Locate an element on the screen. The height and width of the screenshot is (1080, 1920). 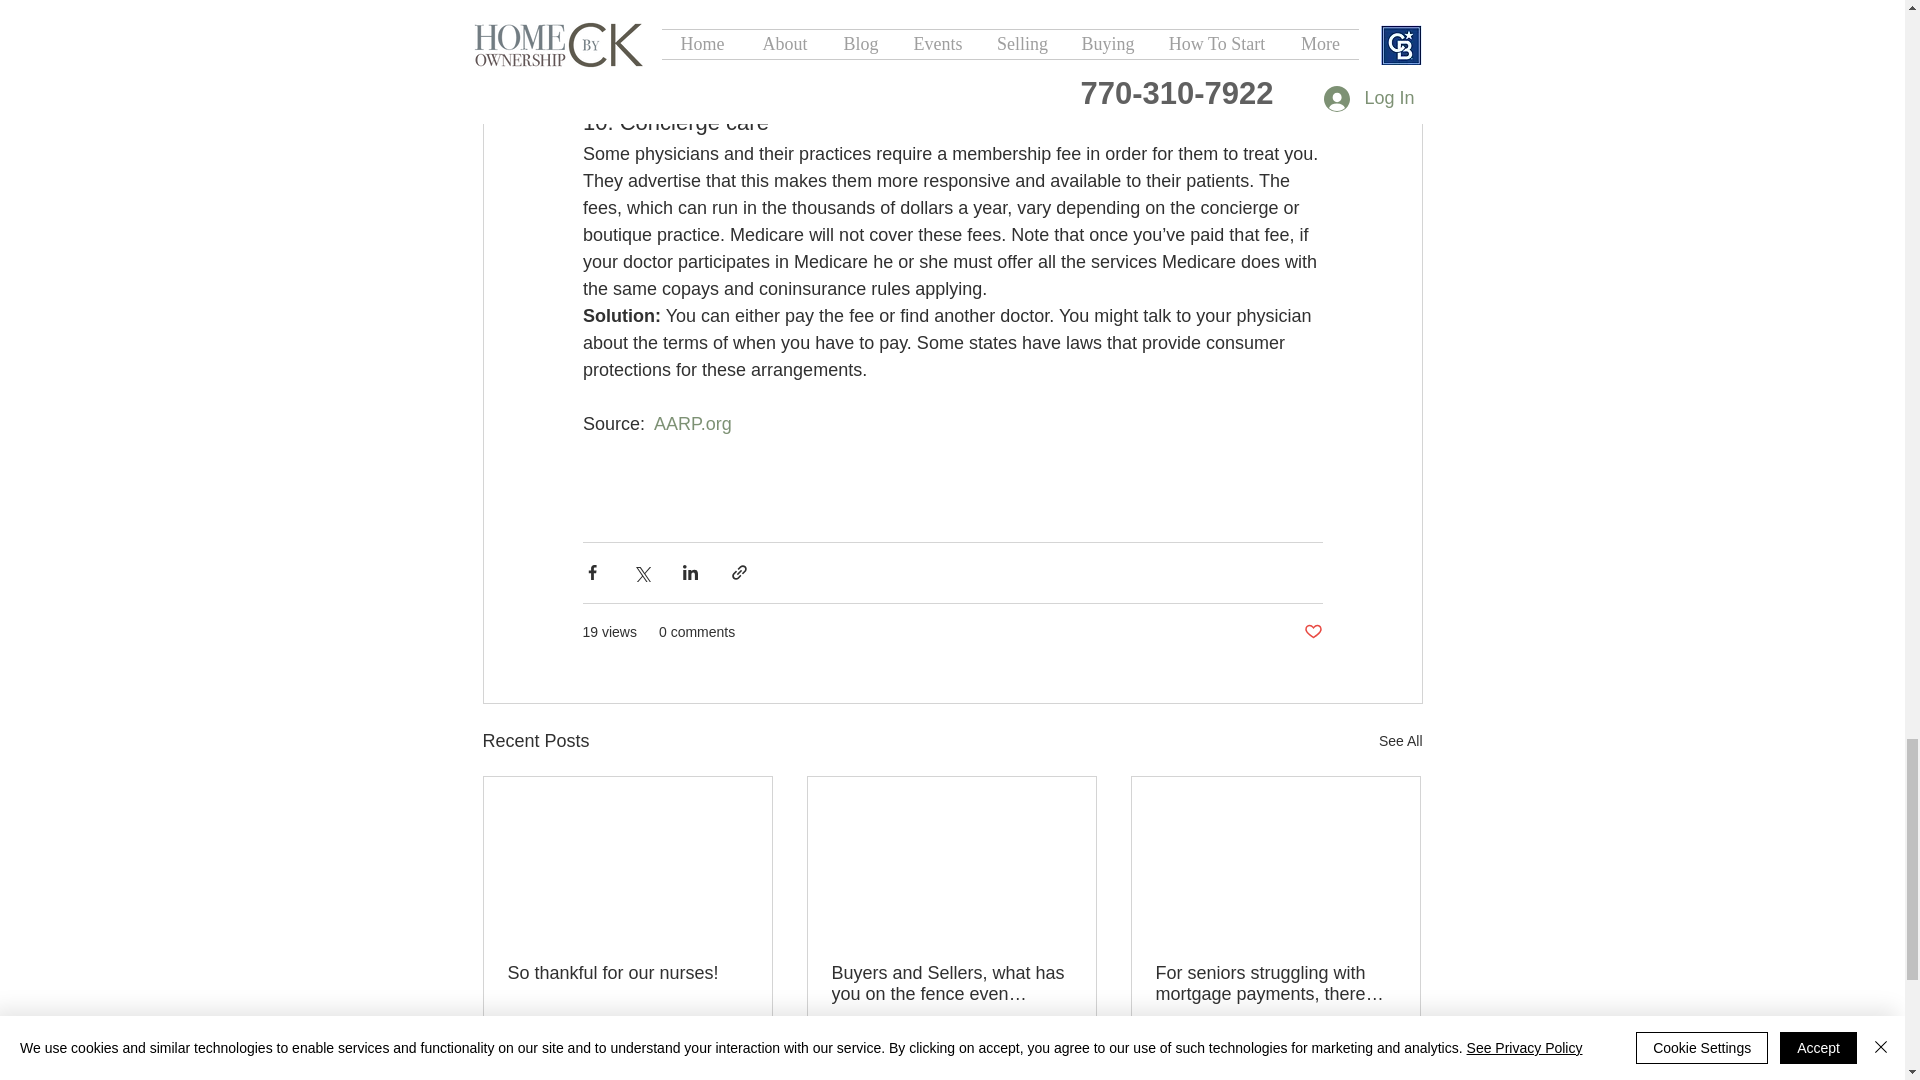
Post not marked as liked is located at coordinates (736, 1053).